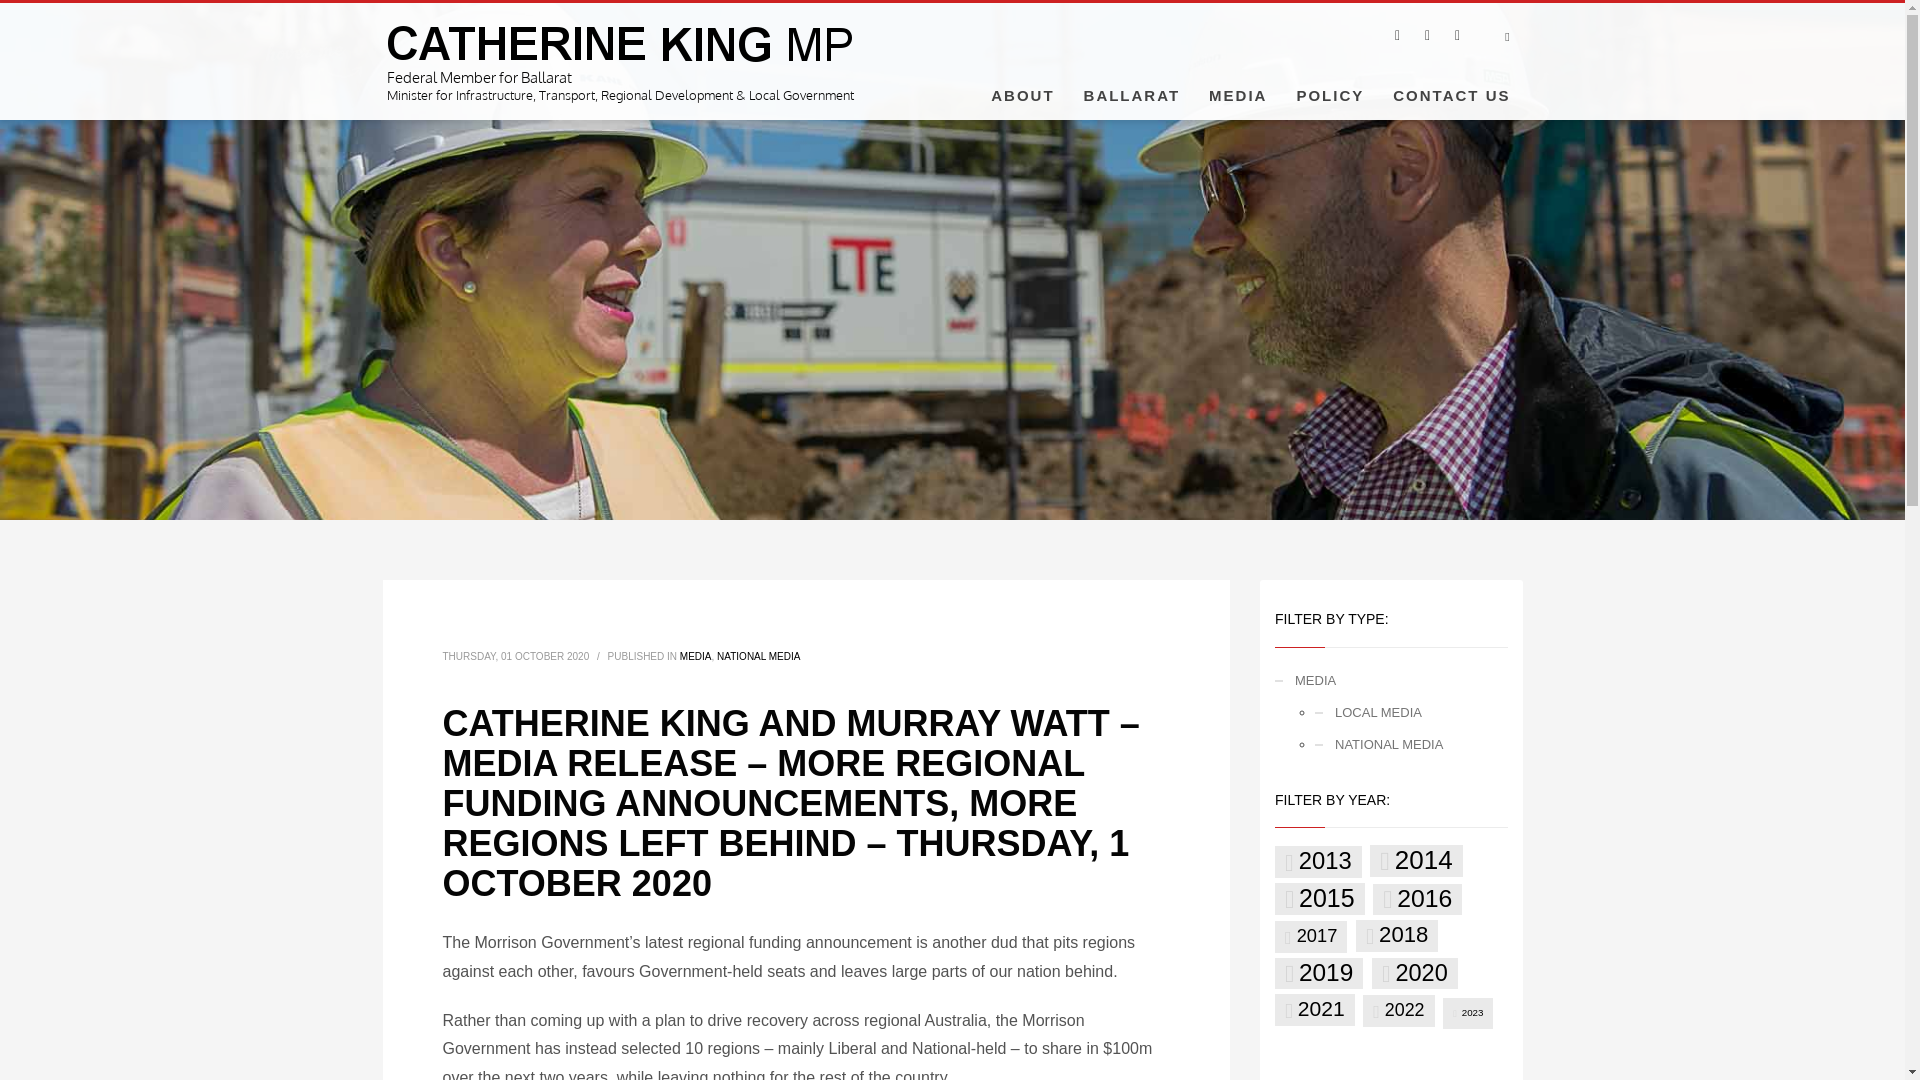  What do you see at coordinates (1320, 898) in the screenshot?
I see `2015` at bounding box center [1320, 898].